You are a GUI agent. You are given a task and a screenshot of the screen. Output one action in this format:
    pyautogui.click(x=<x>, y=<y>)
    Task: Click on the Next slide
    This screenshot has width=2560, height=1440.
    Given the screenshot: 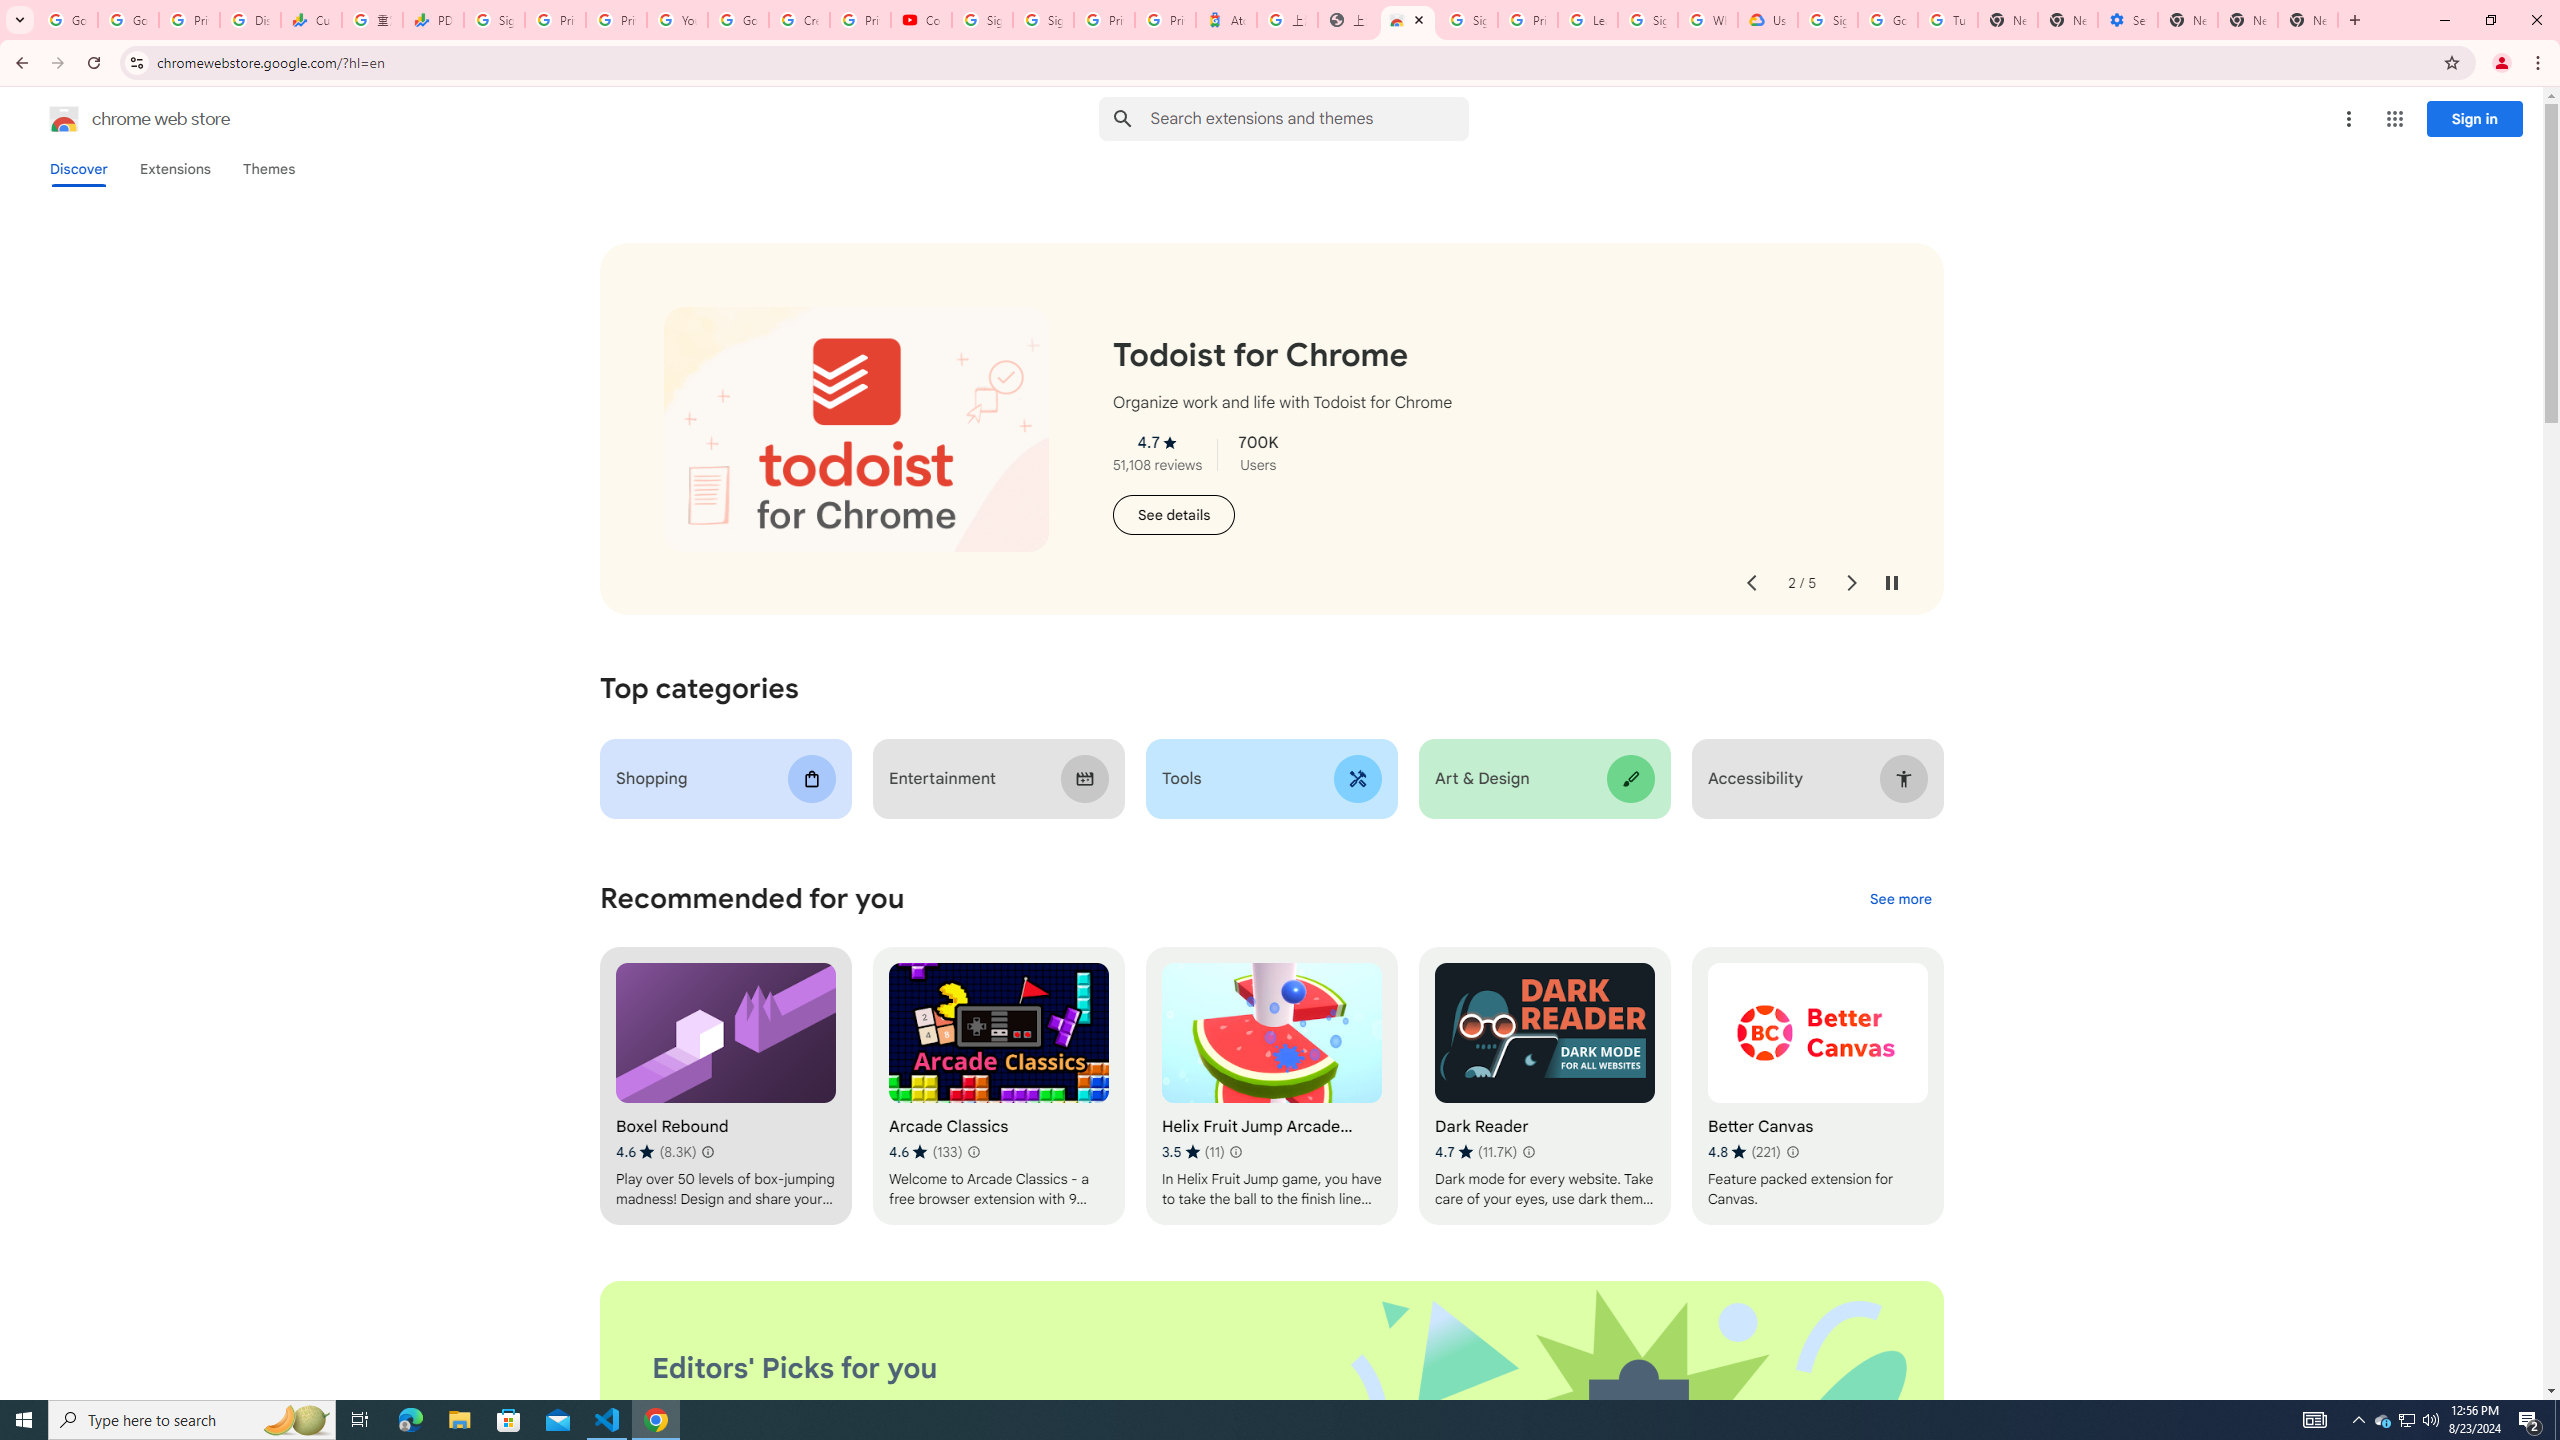 What is the action you would take?
    pyautogui.click(x=1850, y=583)
    